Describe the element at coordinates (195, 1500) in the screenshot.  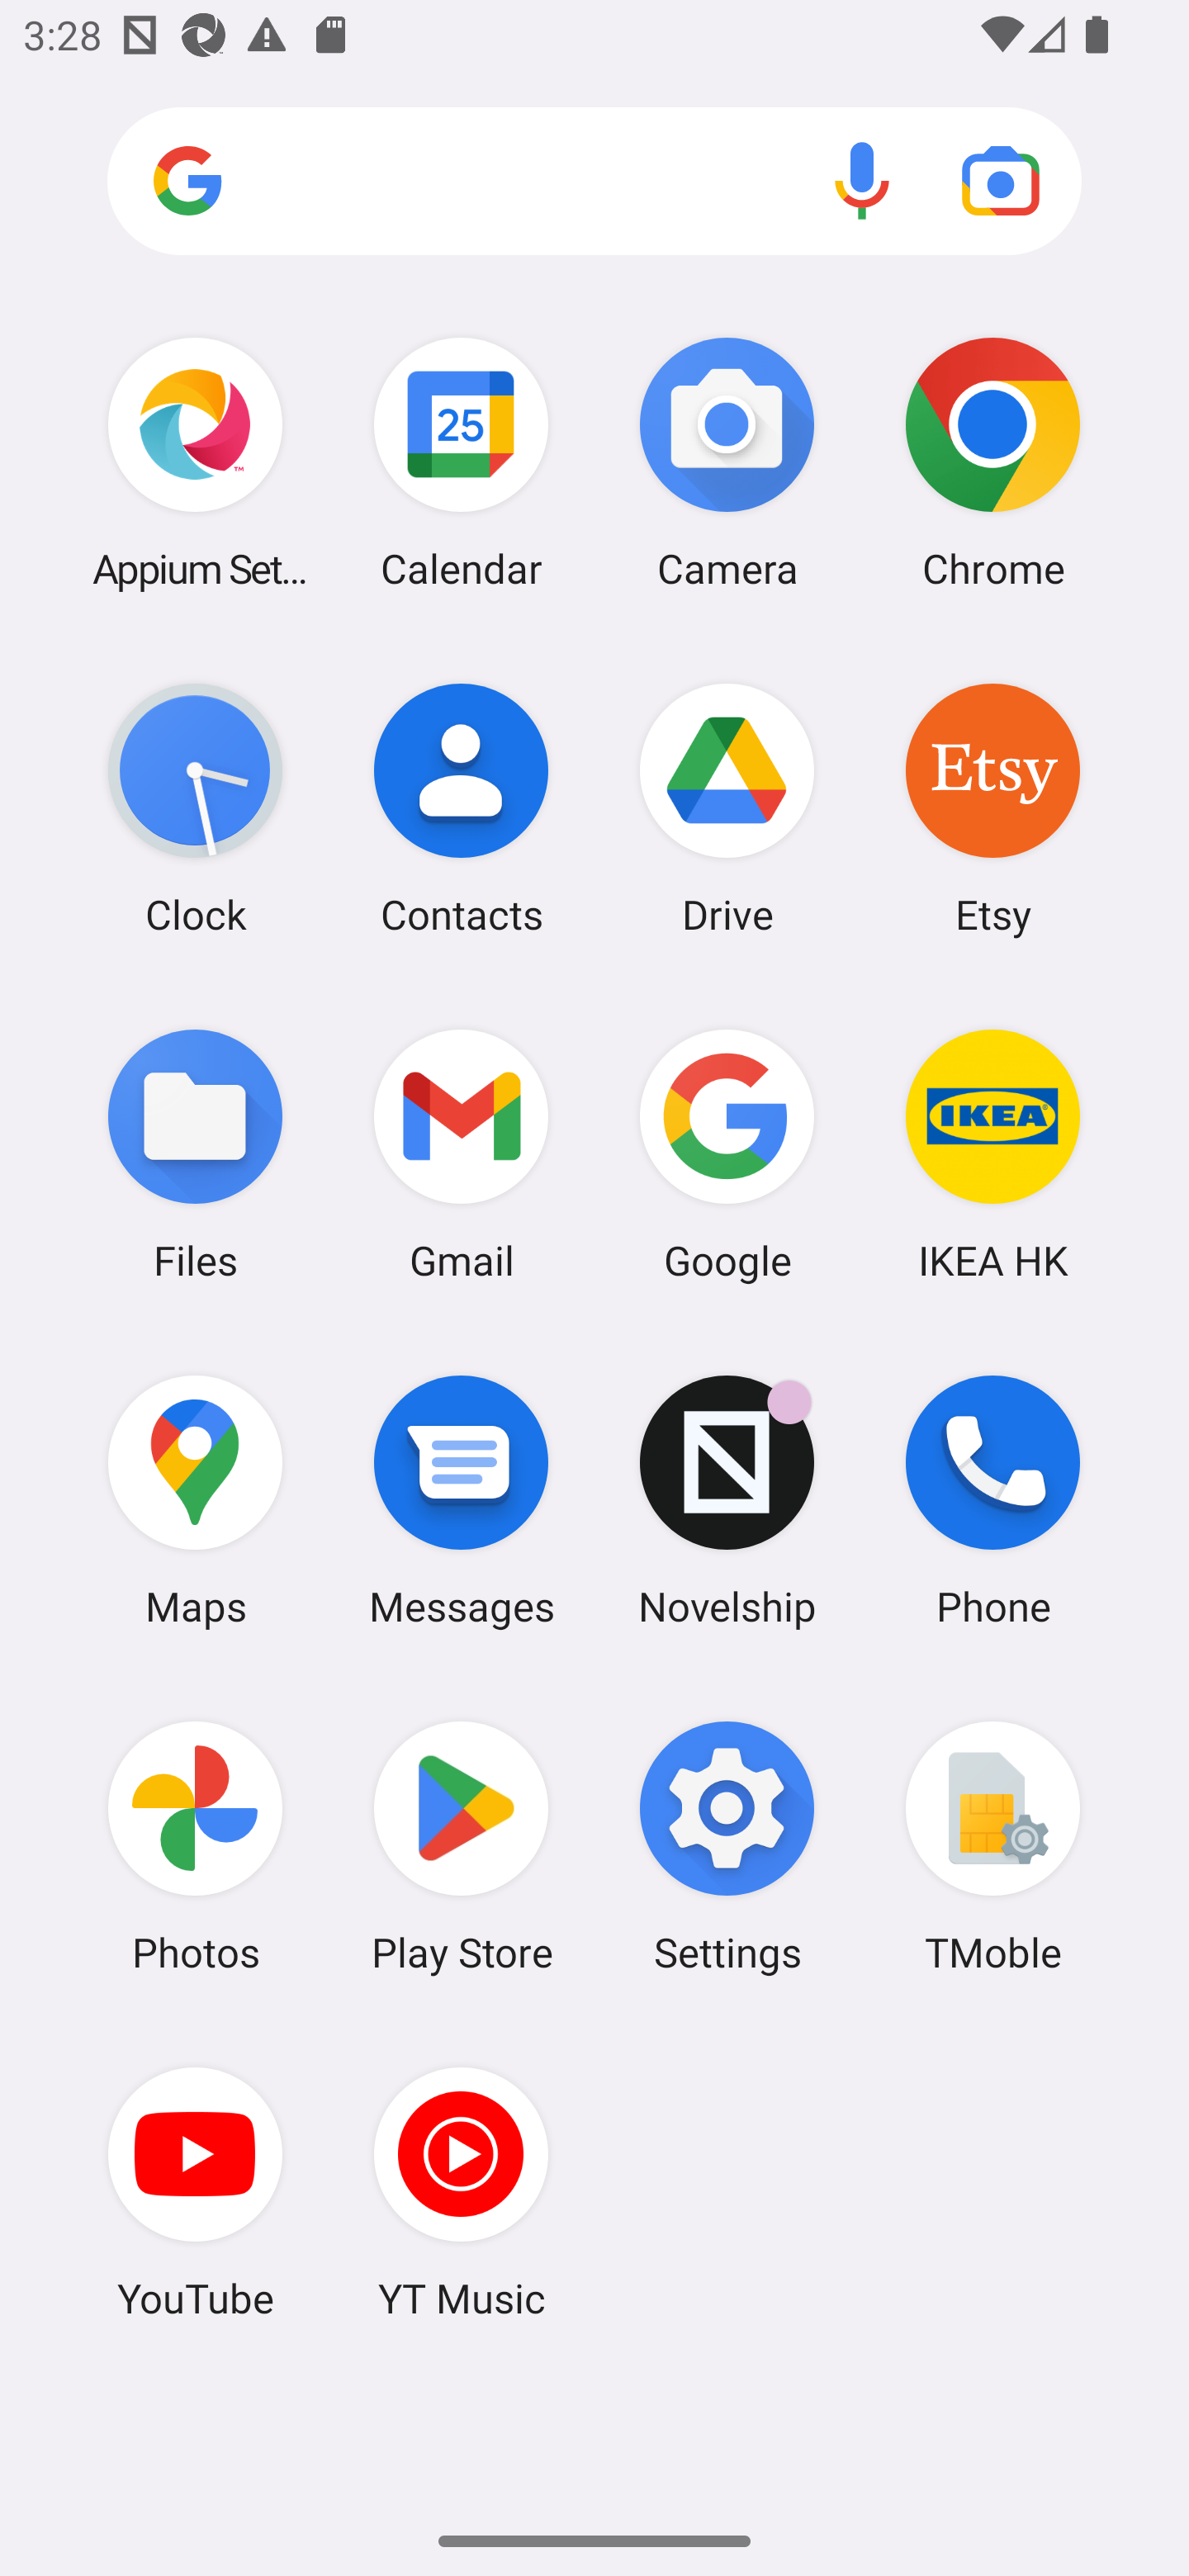
I see `Maps` at that location.